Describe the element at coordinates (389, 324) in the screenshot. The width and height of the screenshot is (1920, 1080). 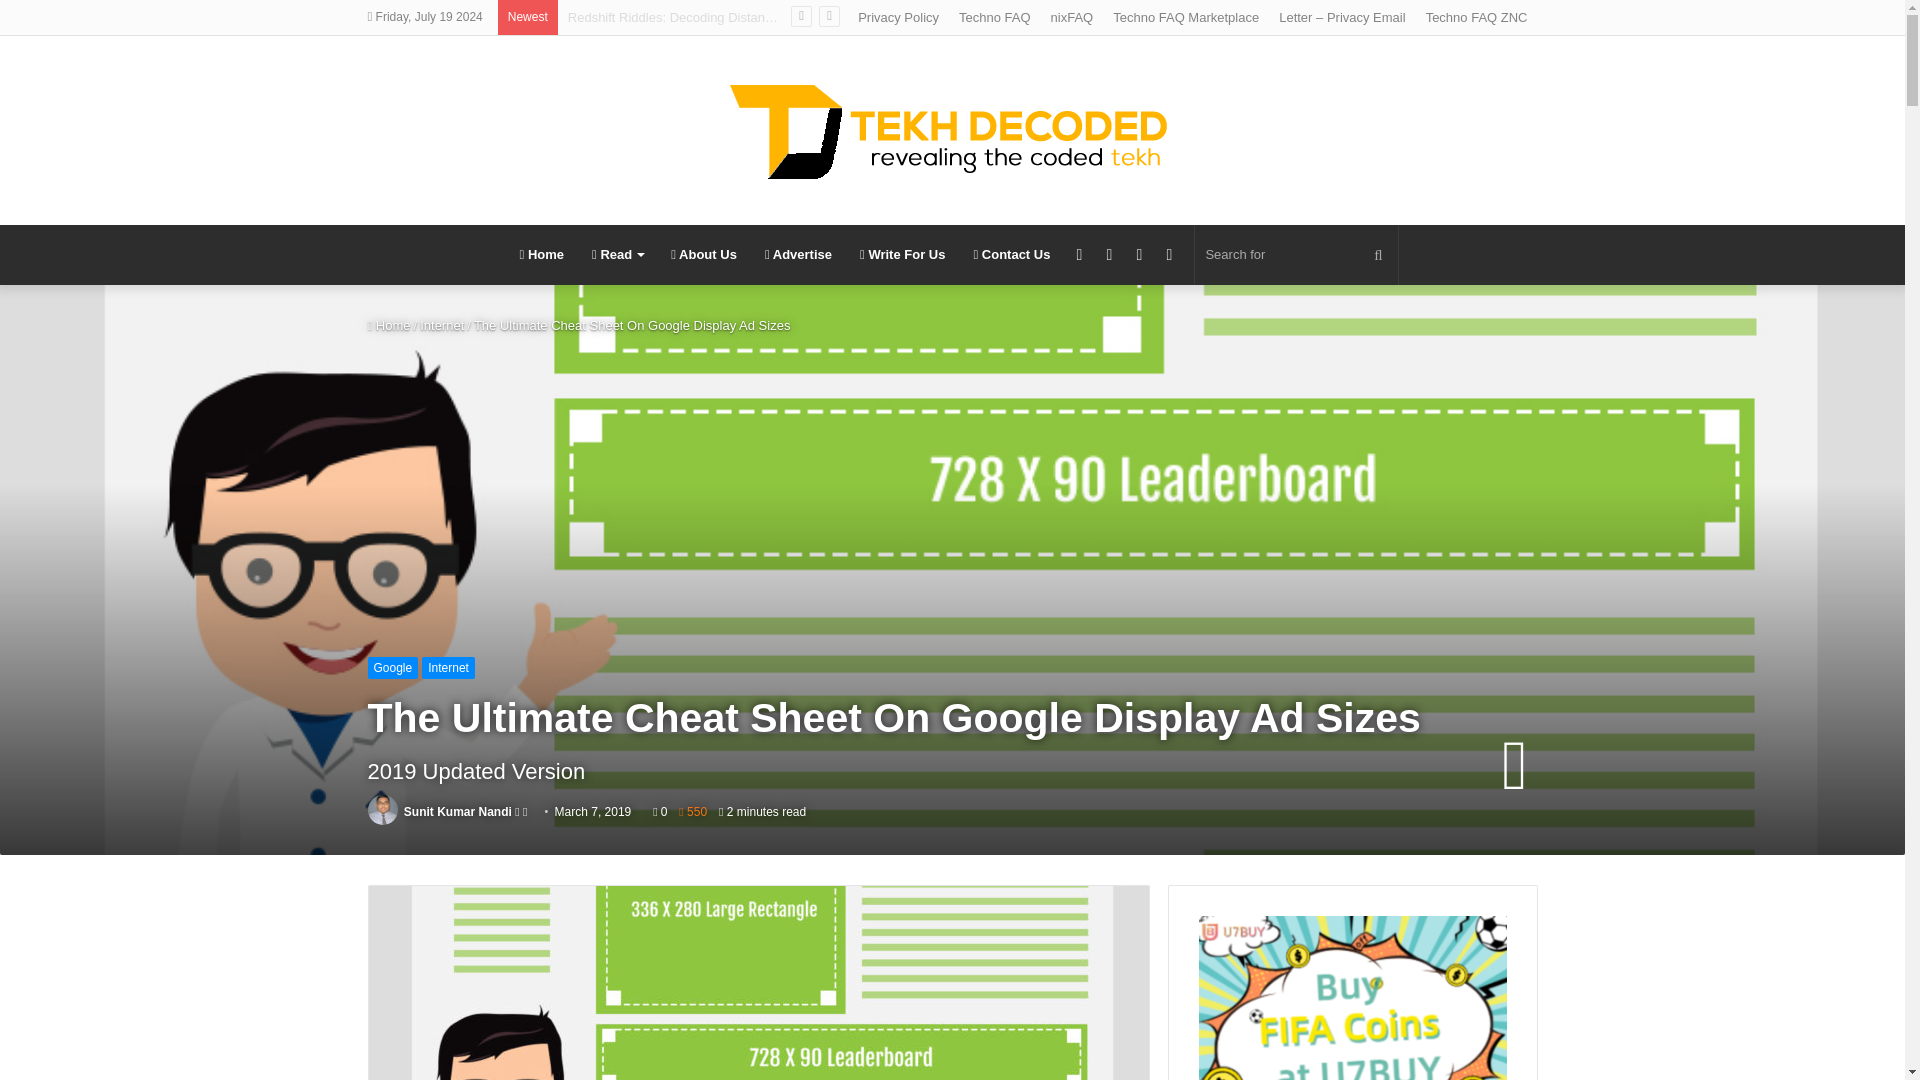
I see `Home` at that location.